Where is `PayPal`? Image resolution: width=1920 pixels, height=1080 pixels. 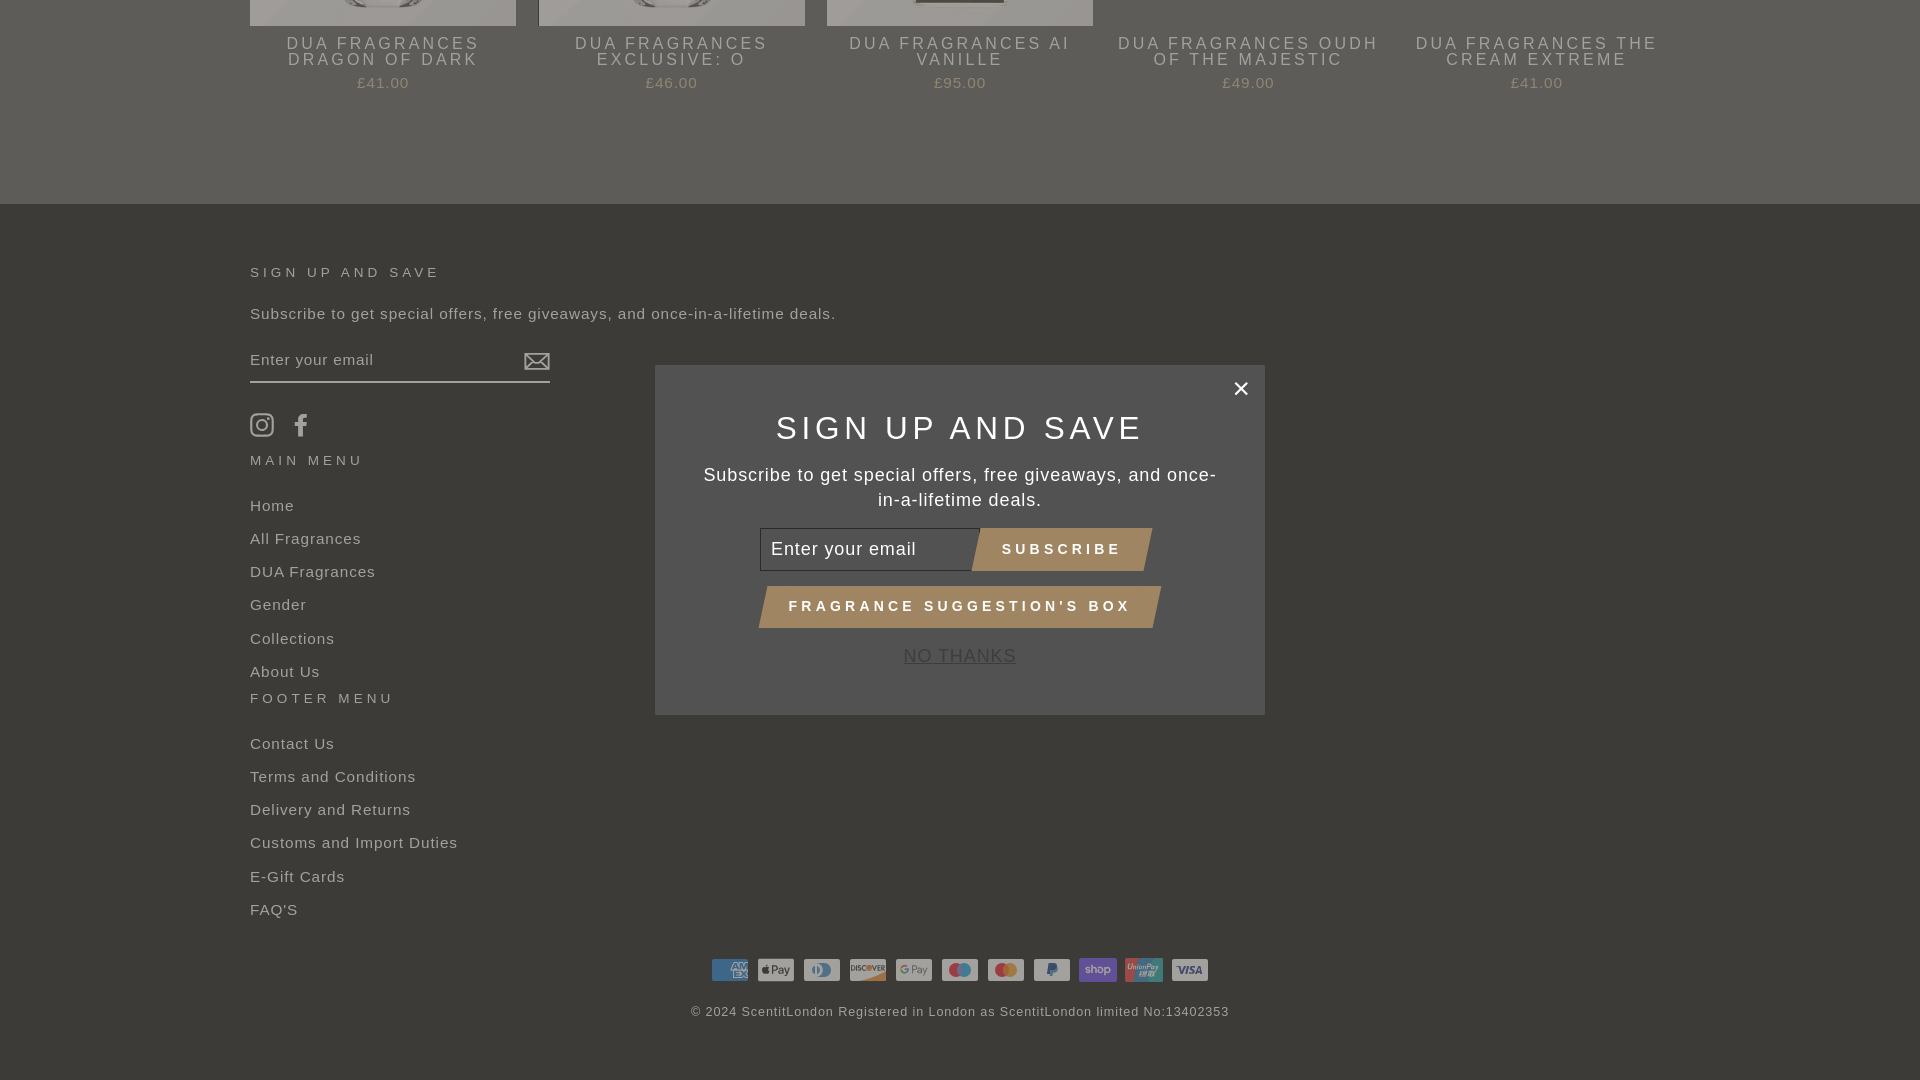
PayPal is located at coordinates (1052, 969).